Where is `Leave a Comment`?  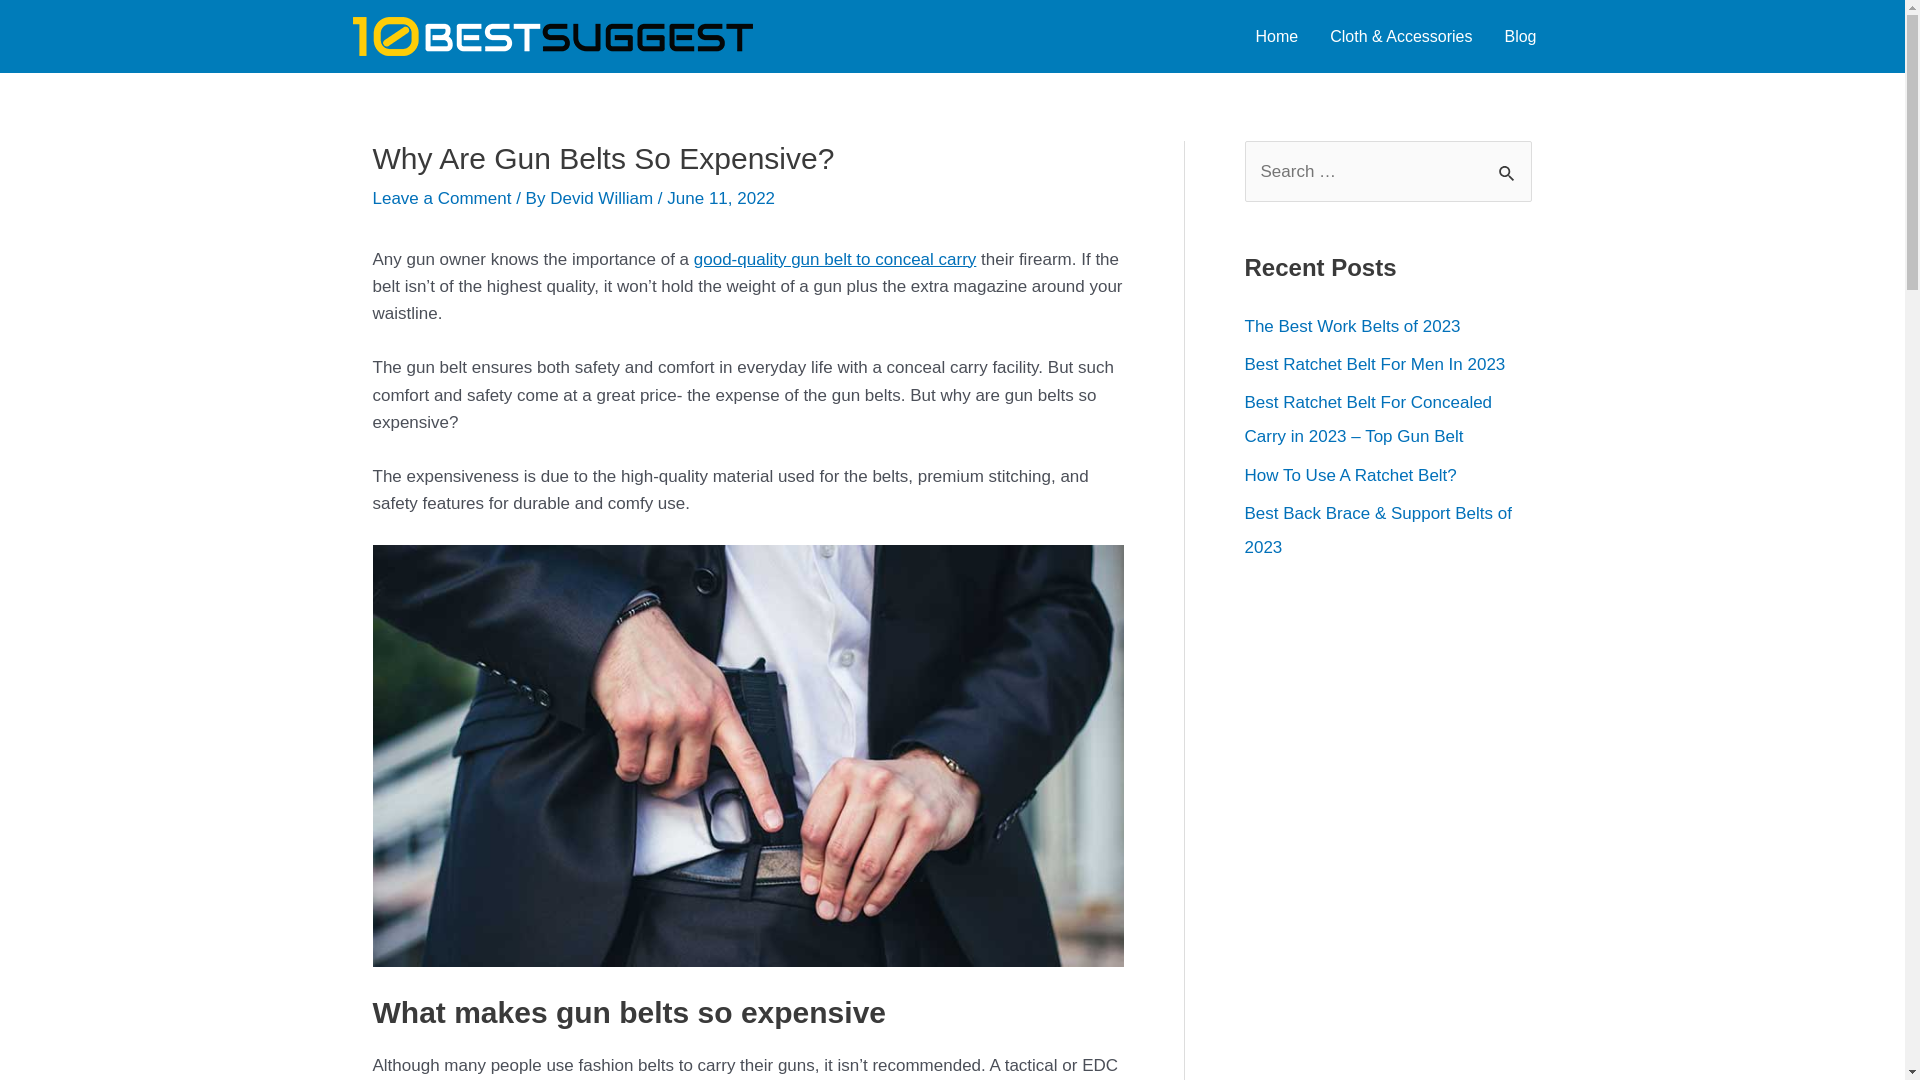
Leave a Comment is located at coordinates (442, 198).